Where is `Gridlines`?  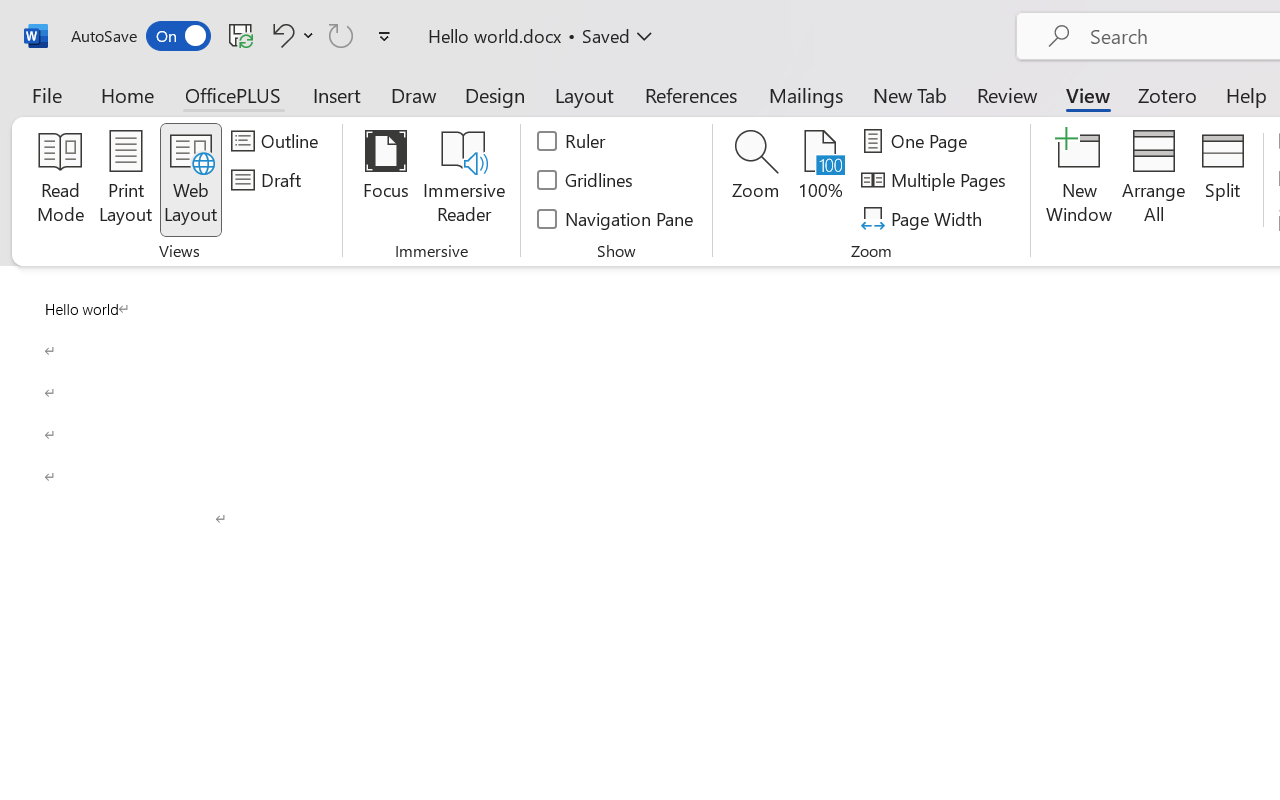 Gridlines is located at coordinates (586, 180).